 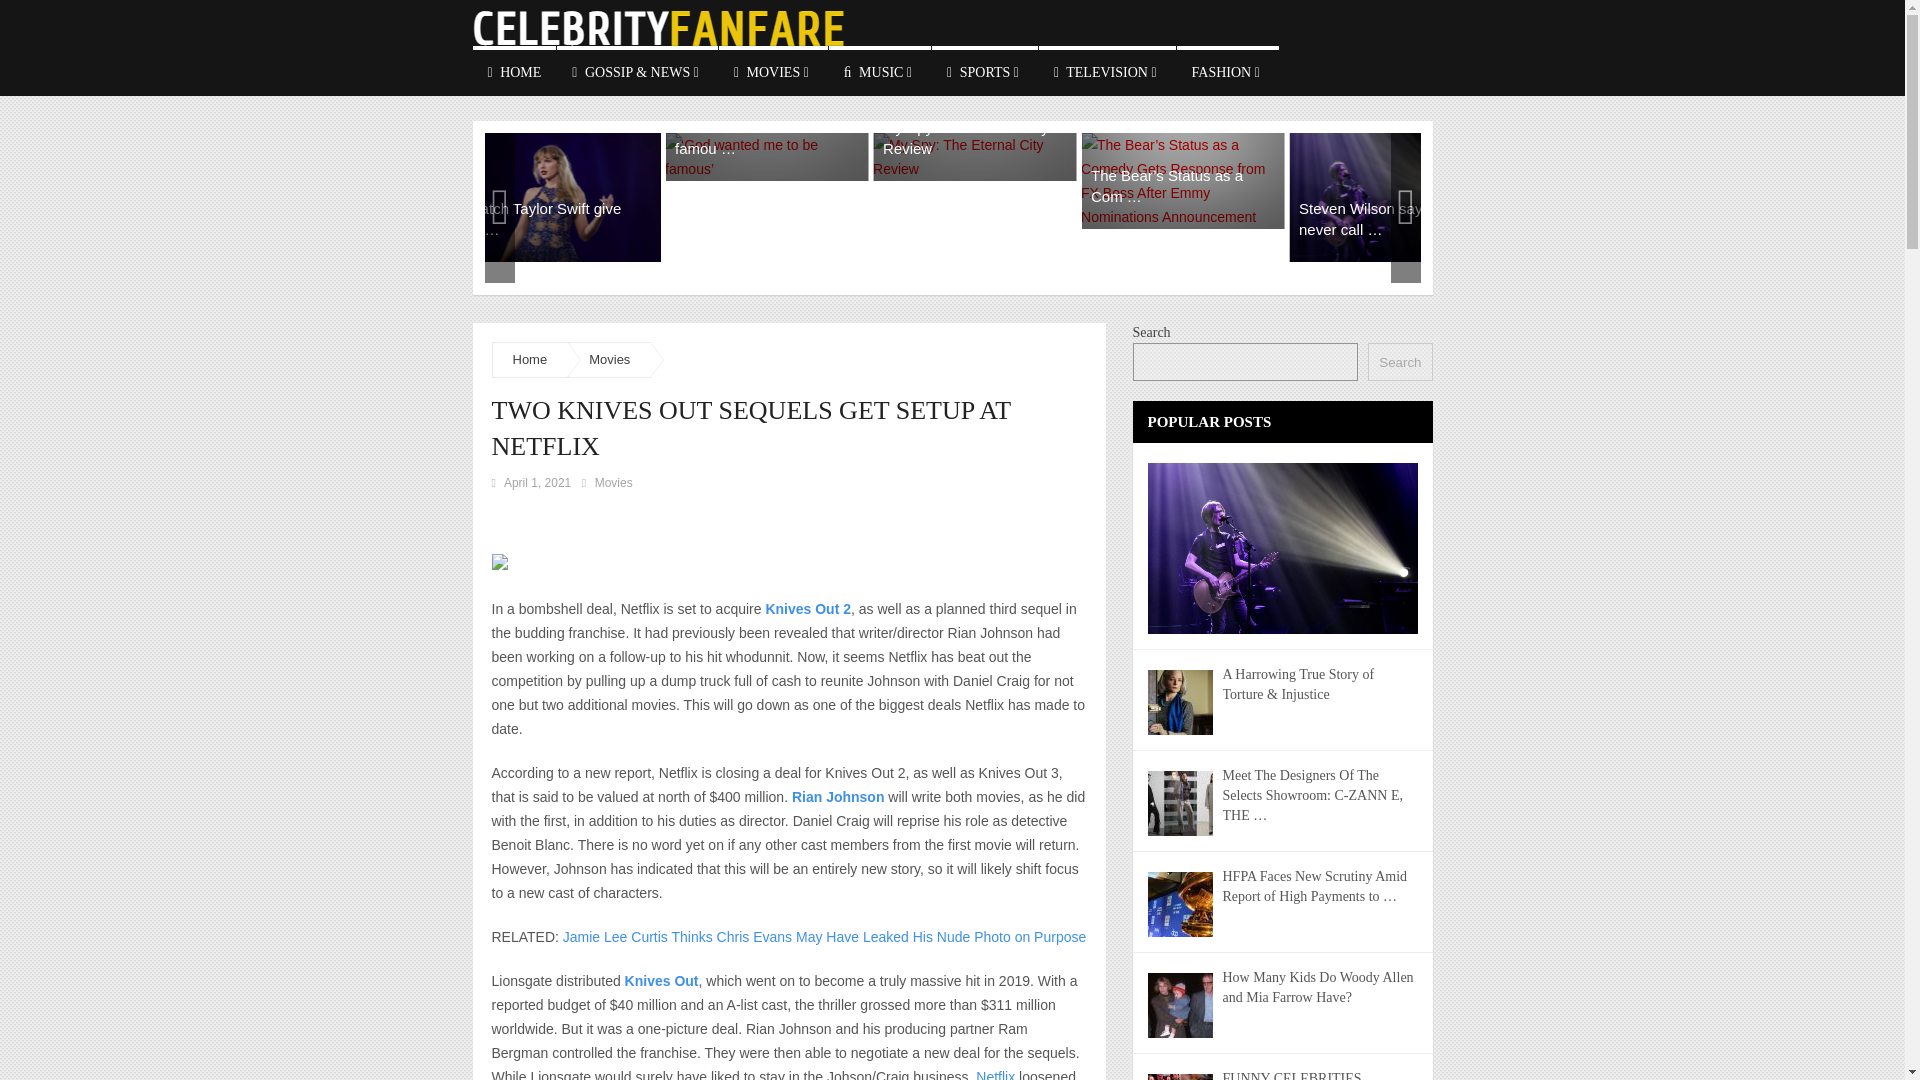 I want to click on HOME, so click(x=514, y=71).